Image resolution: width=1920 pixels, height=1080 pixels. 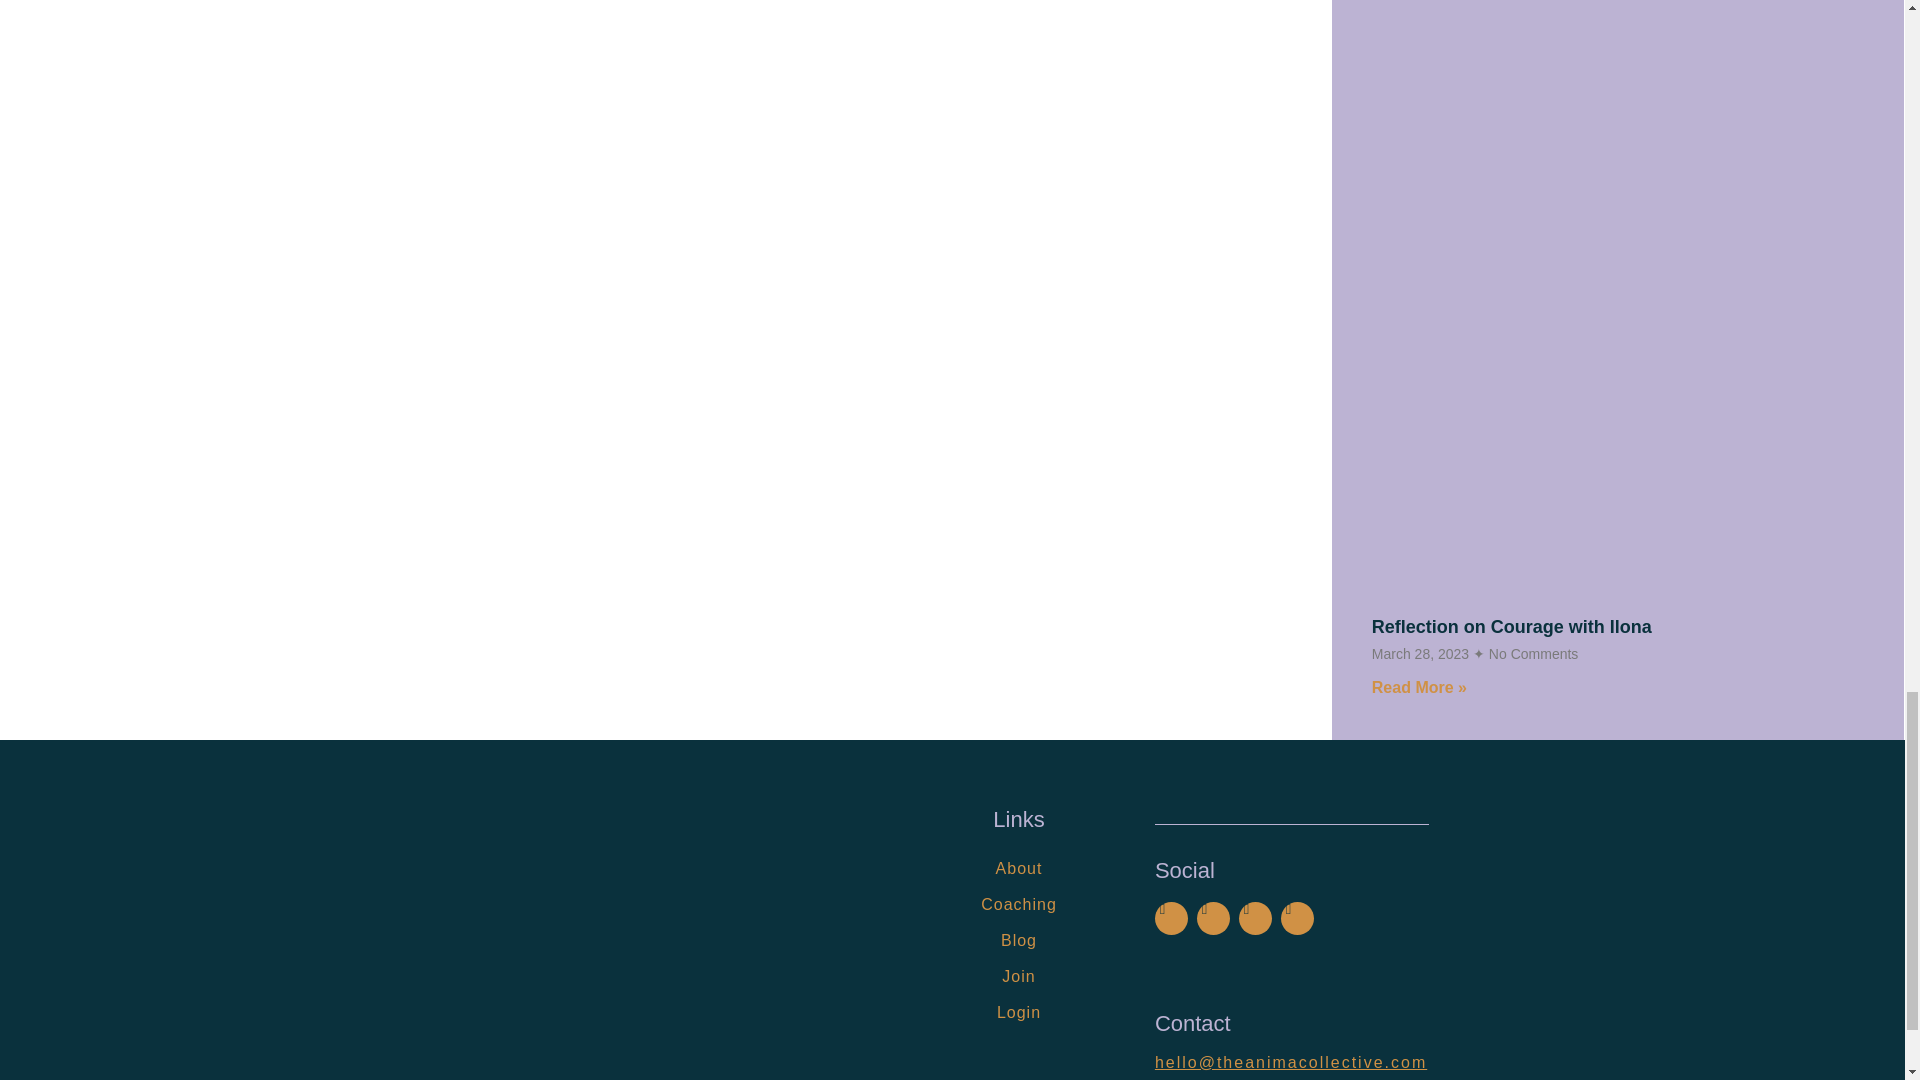 What do you see at coordinates (1018, 941) in the screenshot?
I see `Blog` at bounding box center [1018, 941].